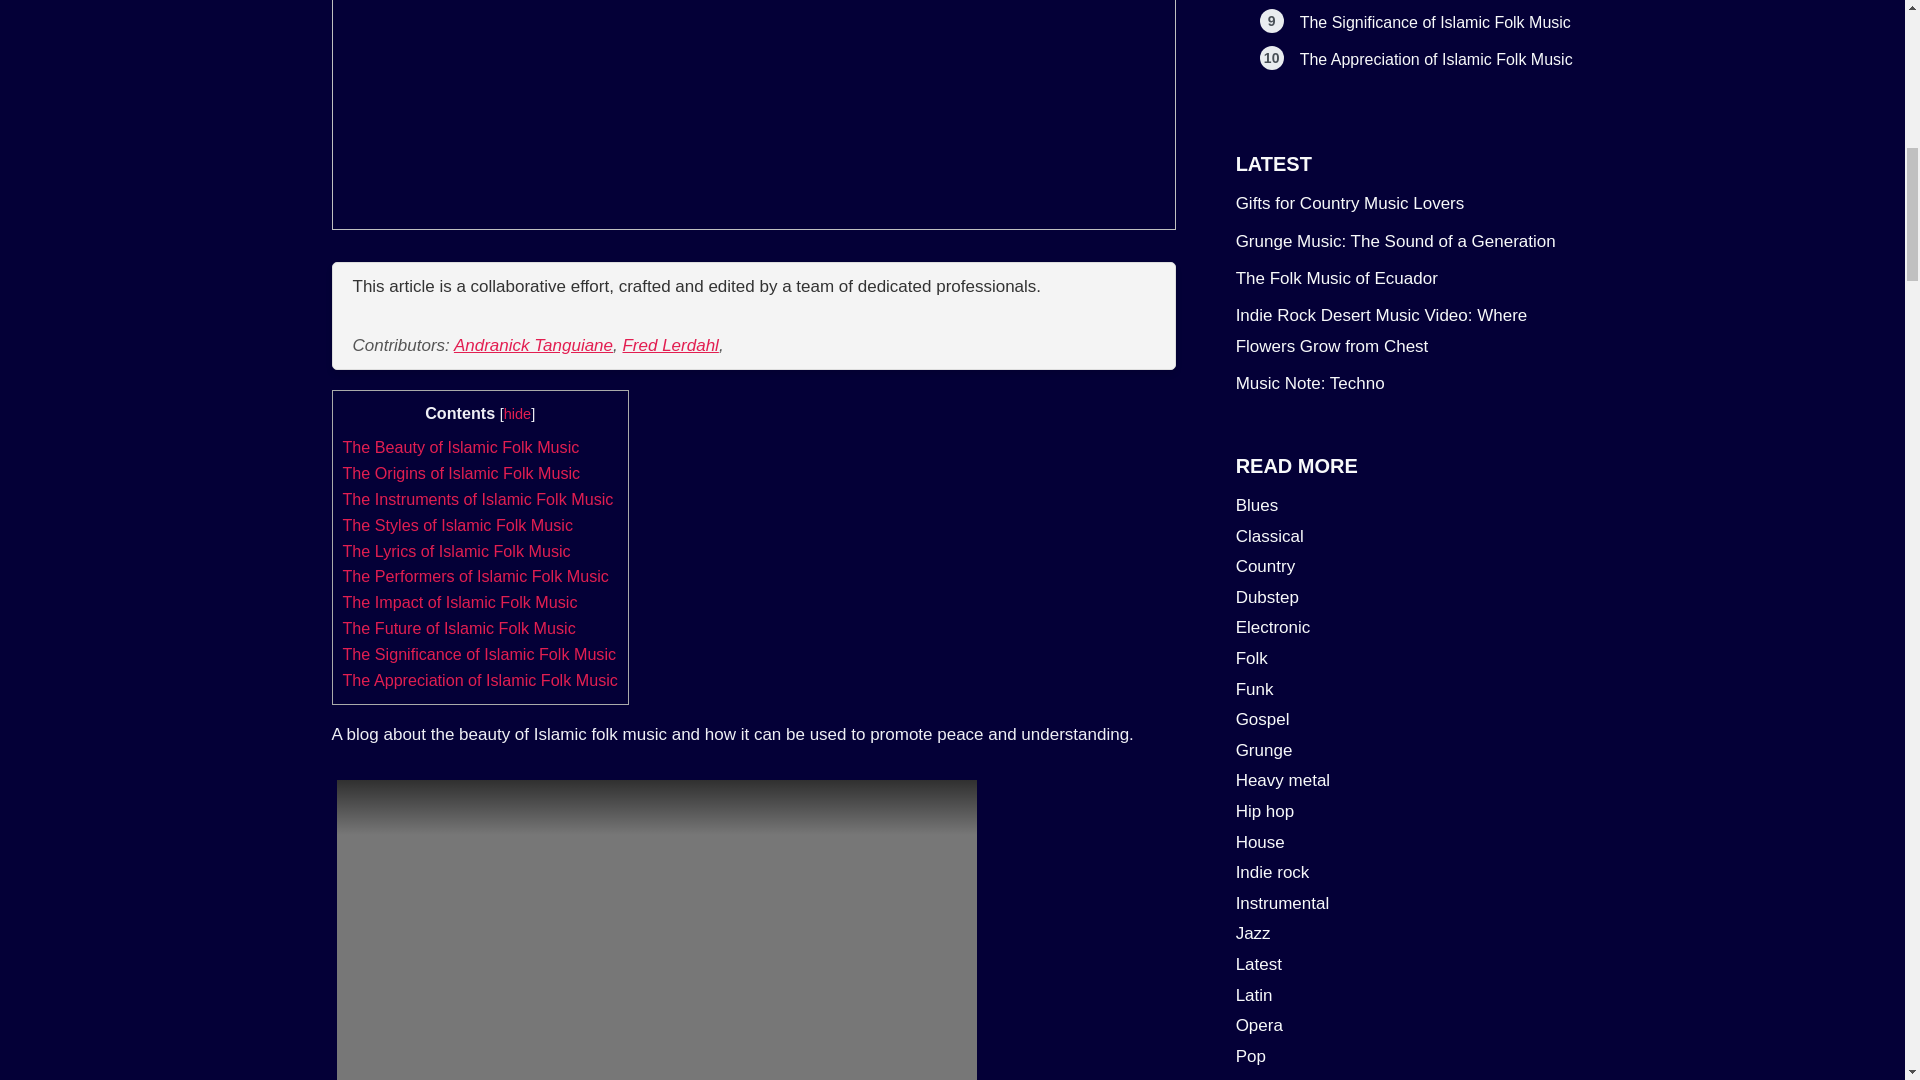  What do you see at coordinates (460, 446) in the screenshot?
I see `The Beauty of Islamic Folk Music` at bounding box center [460, 446].